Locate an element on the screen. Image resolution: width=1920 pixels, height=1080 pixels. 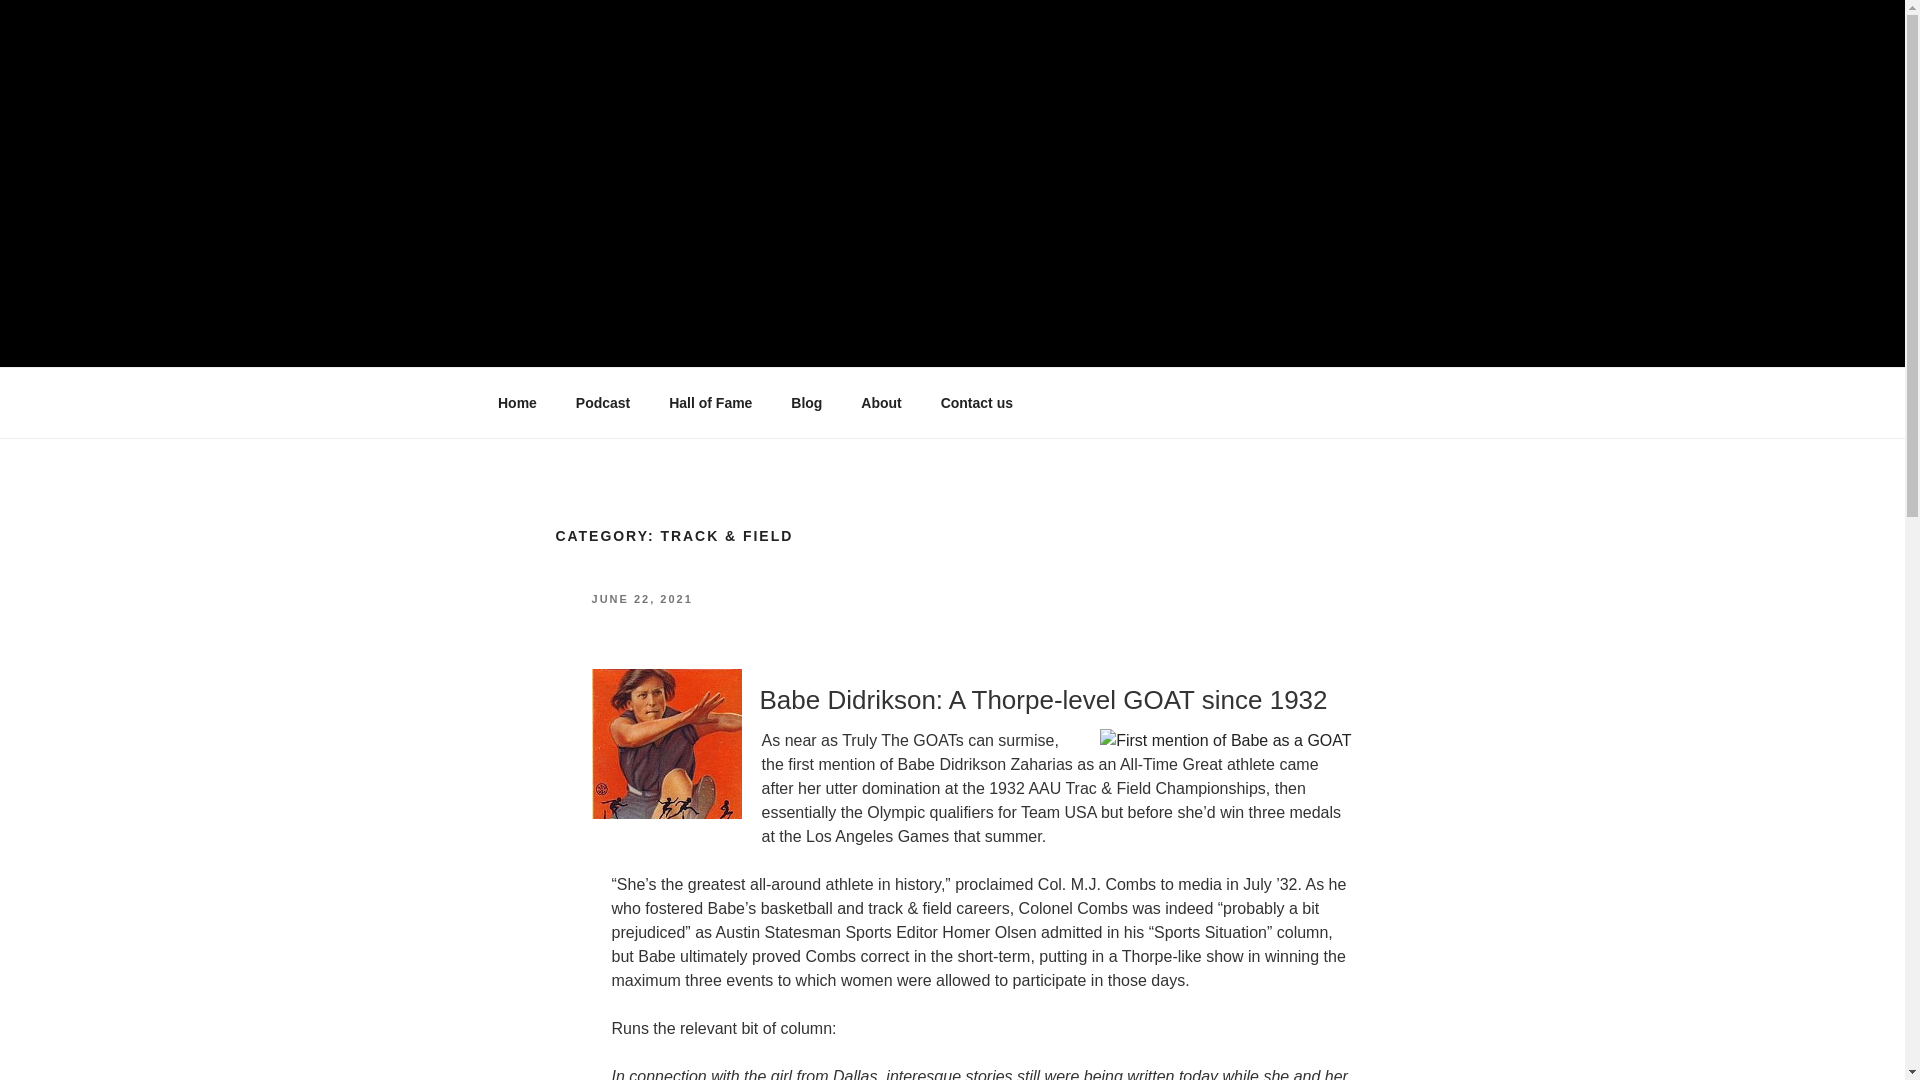
Hall of Fame is located at coordinates (710, 403).